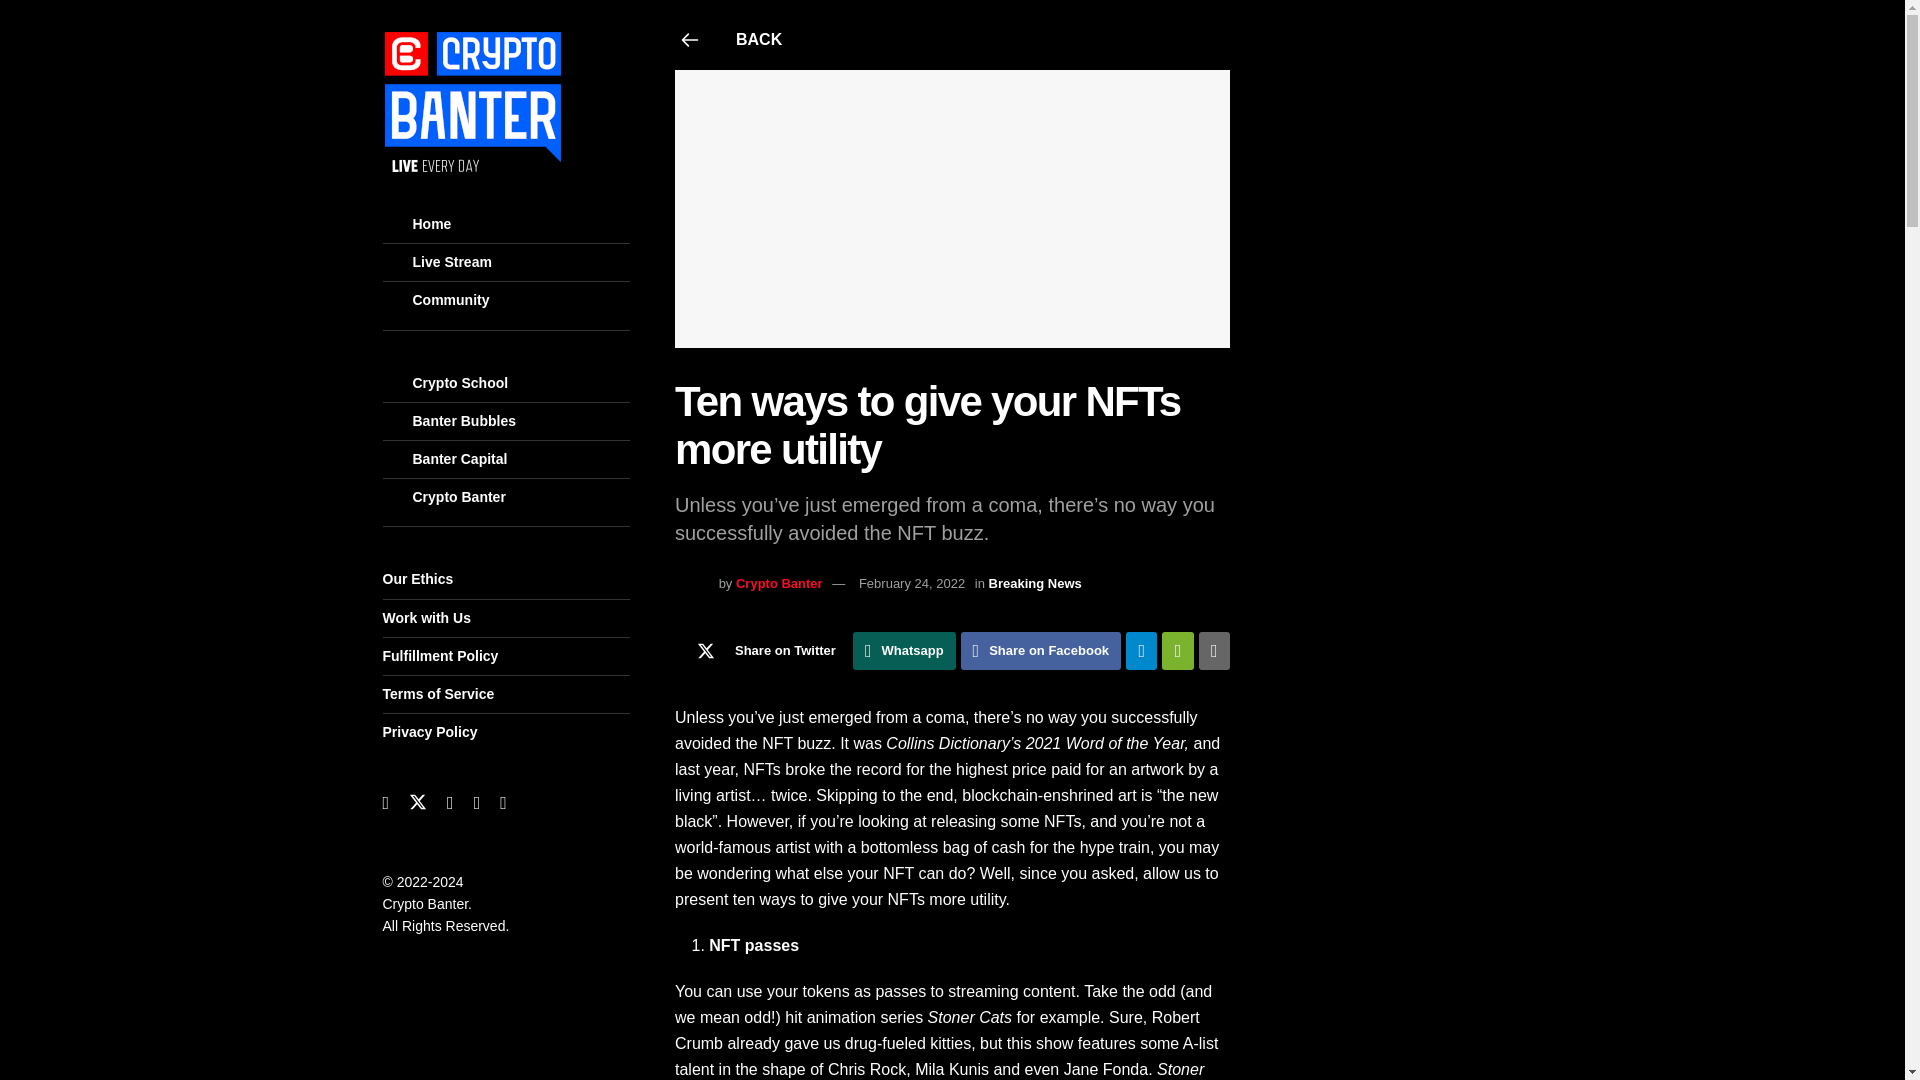 The height and width of the screenshot is (1080, 1920). I want to click on February 24, 2022, so click(912, 582).